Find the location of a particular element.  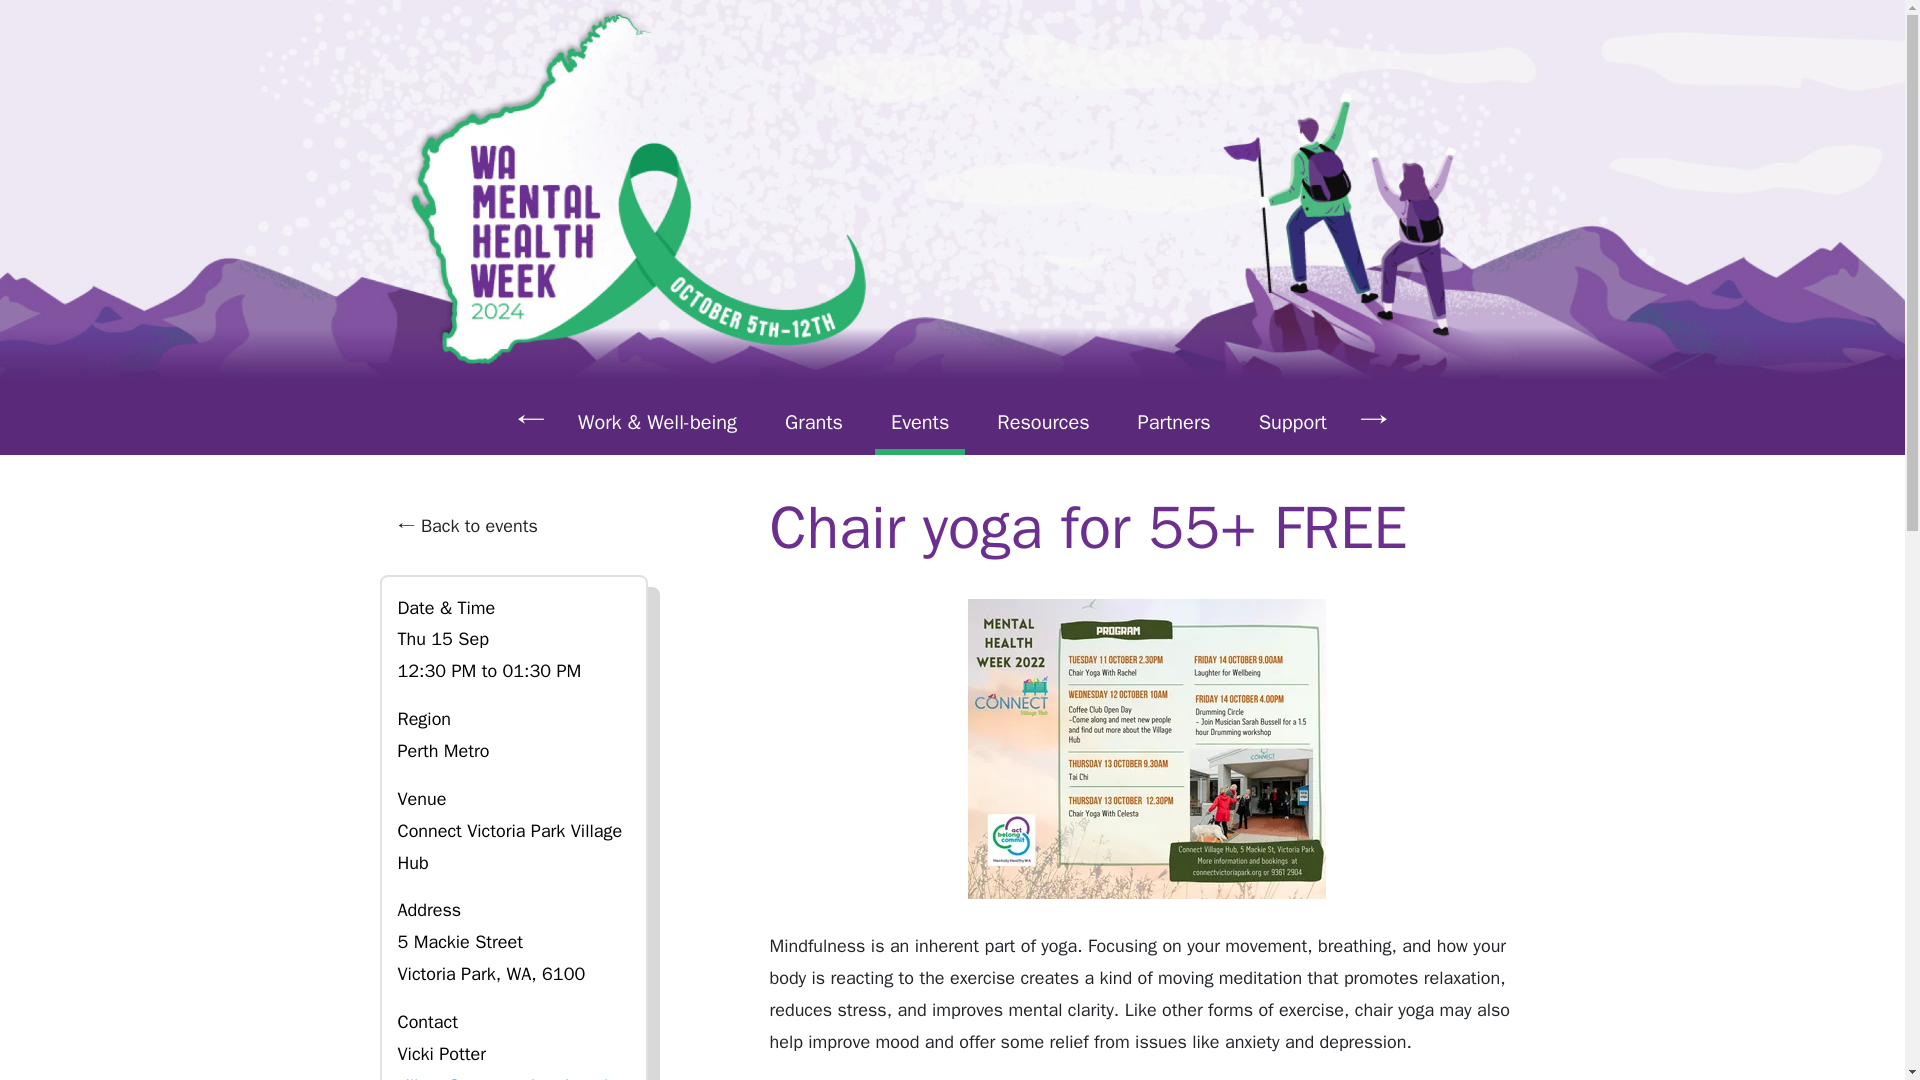

Events is located at coordinates (920, 422).